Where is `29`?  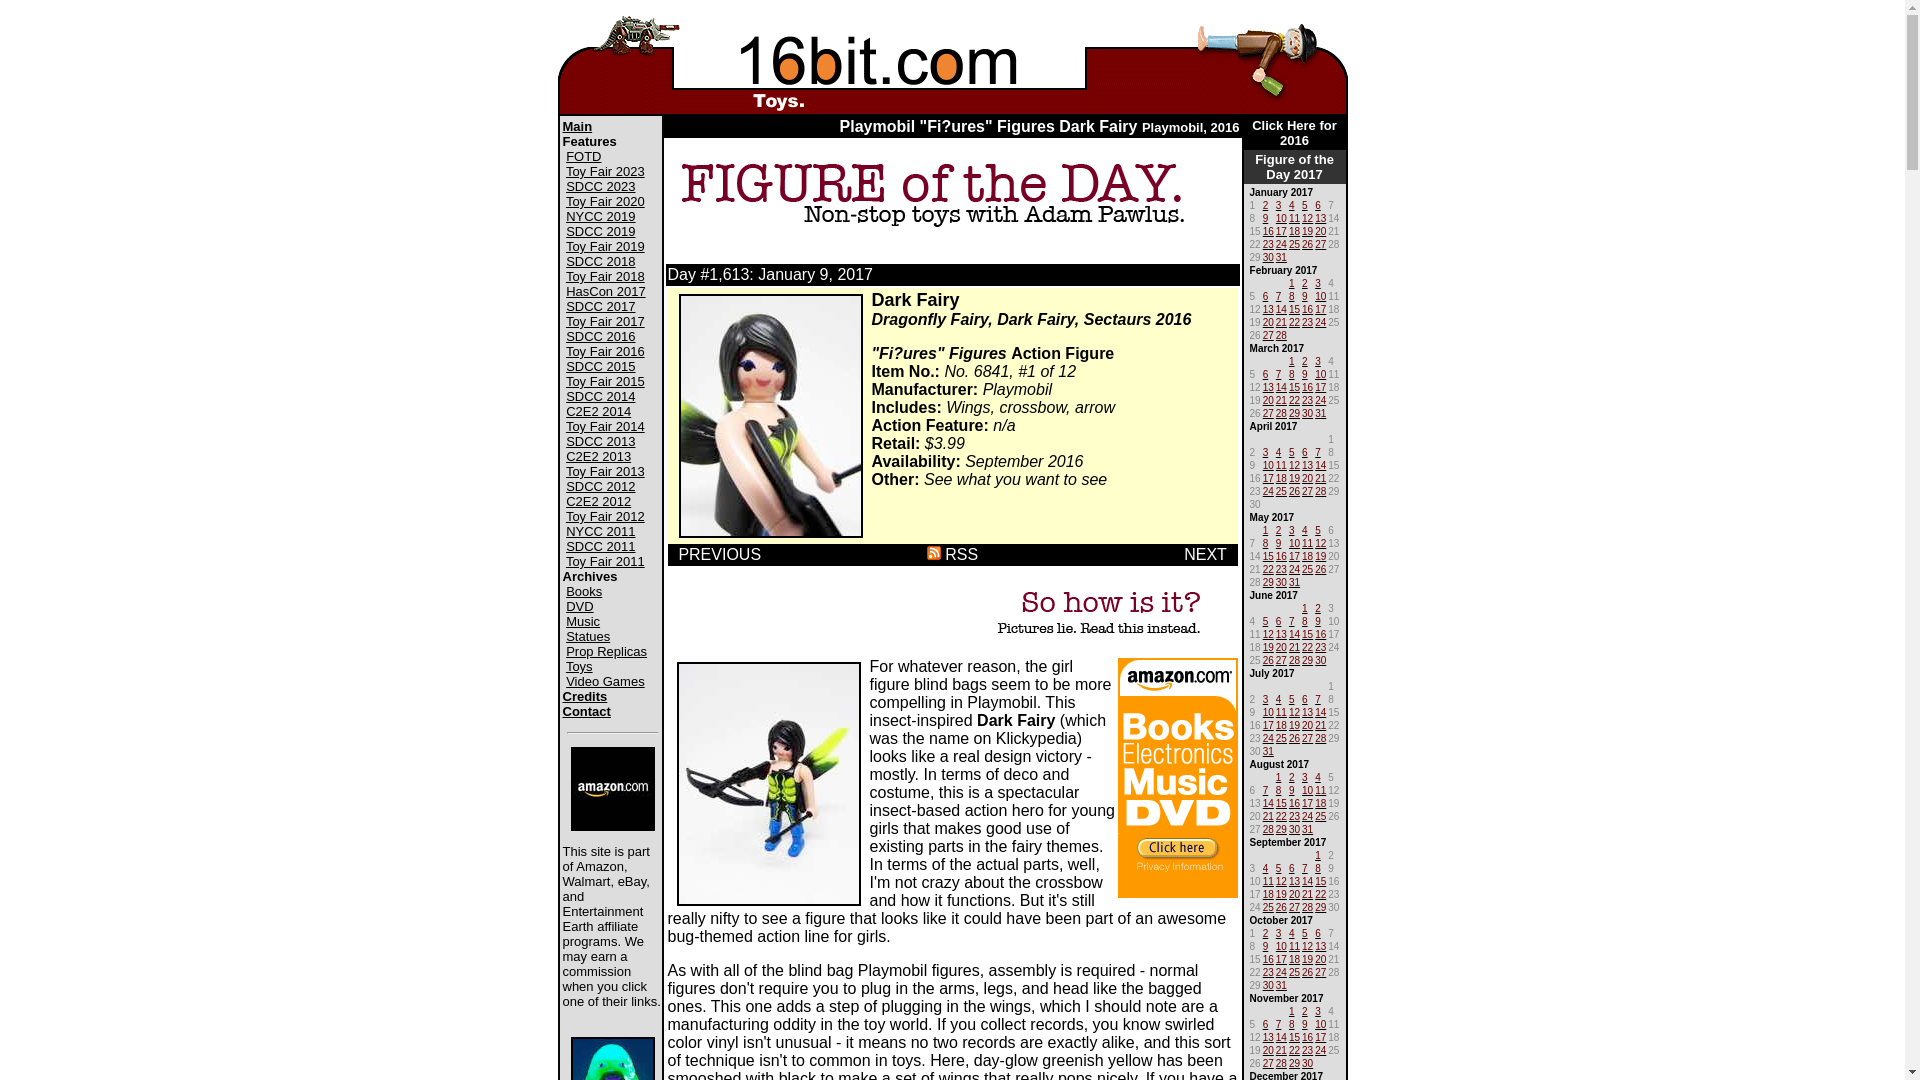
29 is located at coordinates (1308, 658).